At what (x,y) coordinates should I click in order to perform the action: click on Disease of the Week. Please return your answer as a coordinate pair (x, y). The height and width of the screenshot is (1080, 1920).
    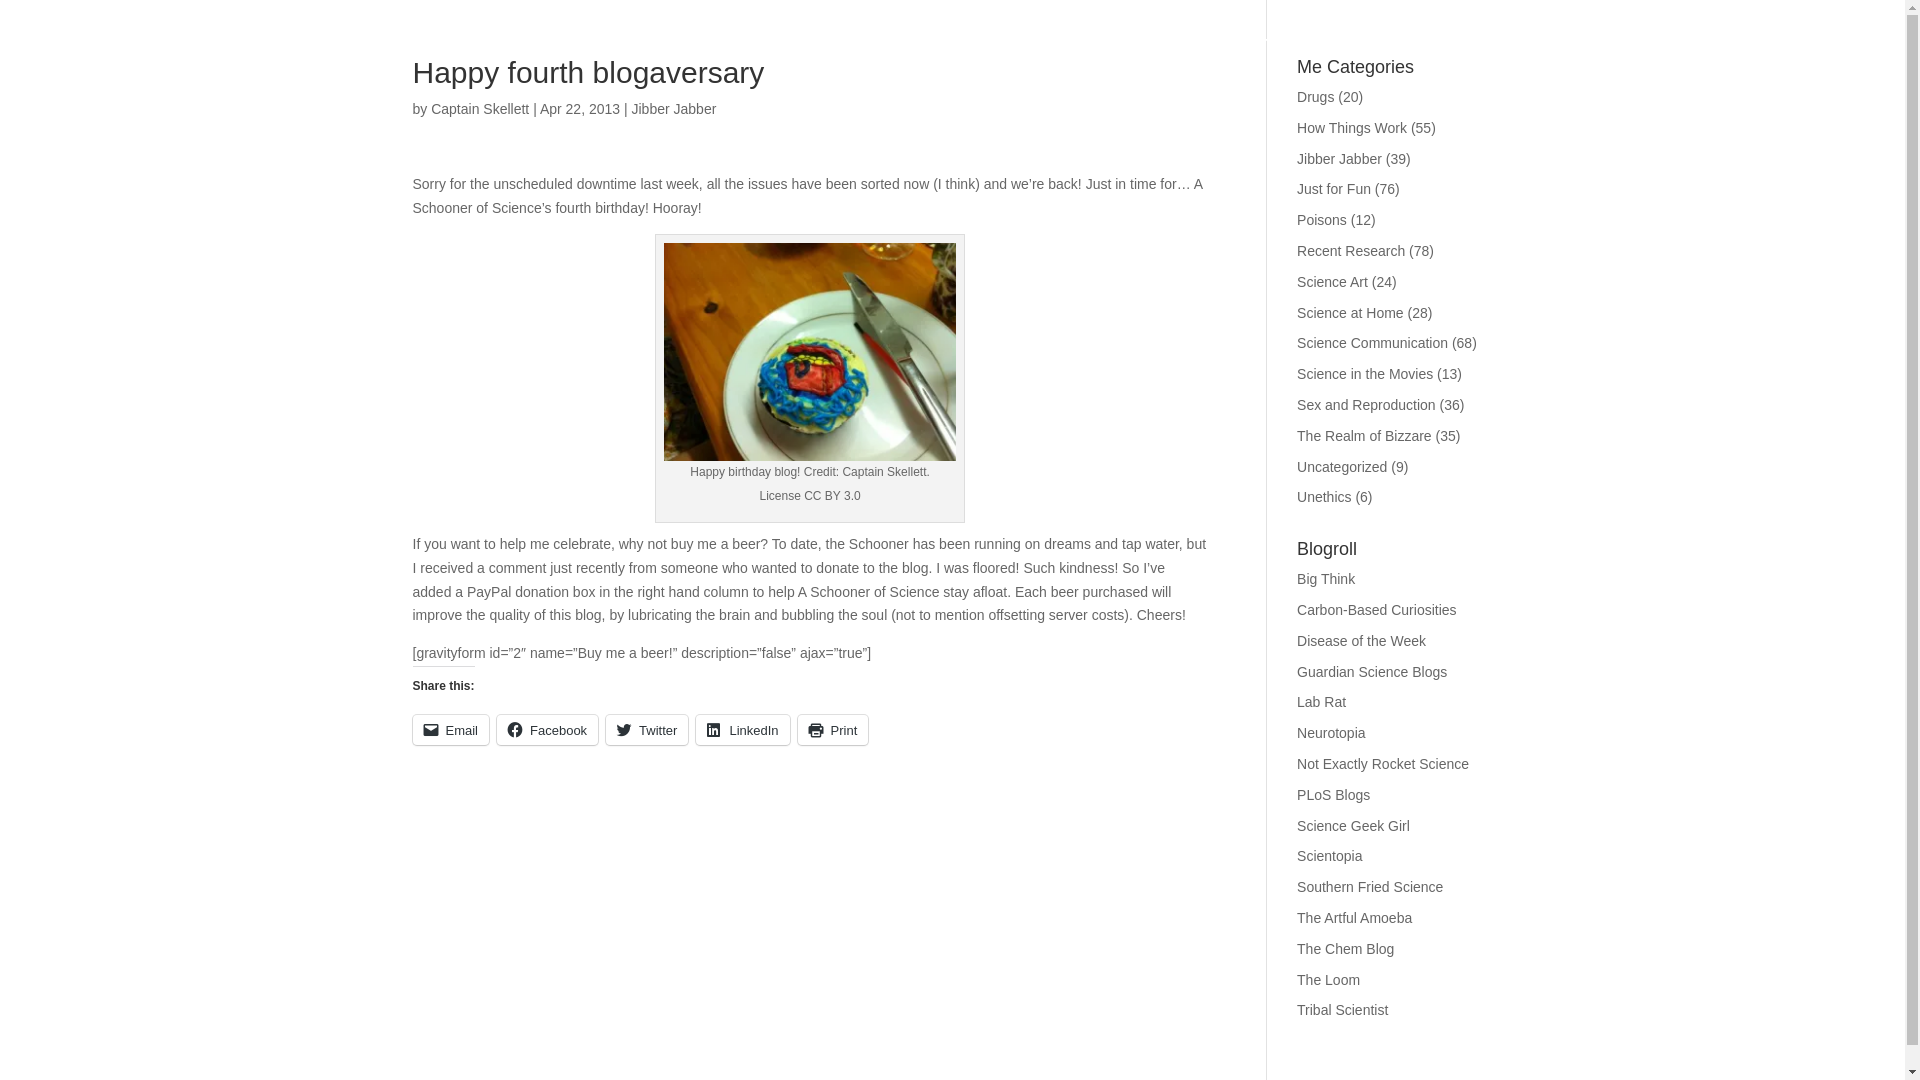
    Looking at the image, I should click on (1362, 640).